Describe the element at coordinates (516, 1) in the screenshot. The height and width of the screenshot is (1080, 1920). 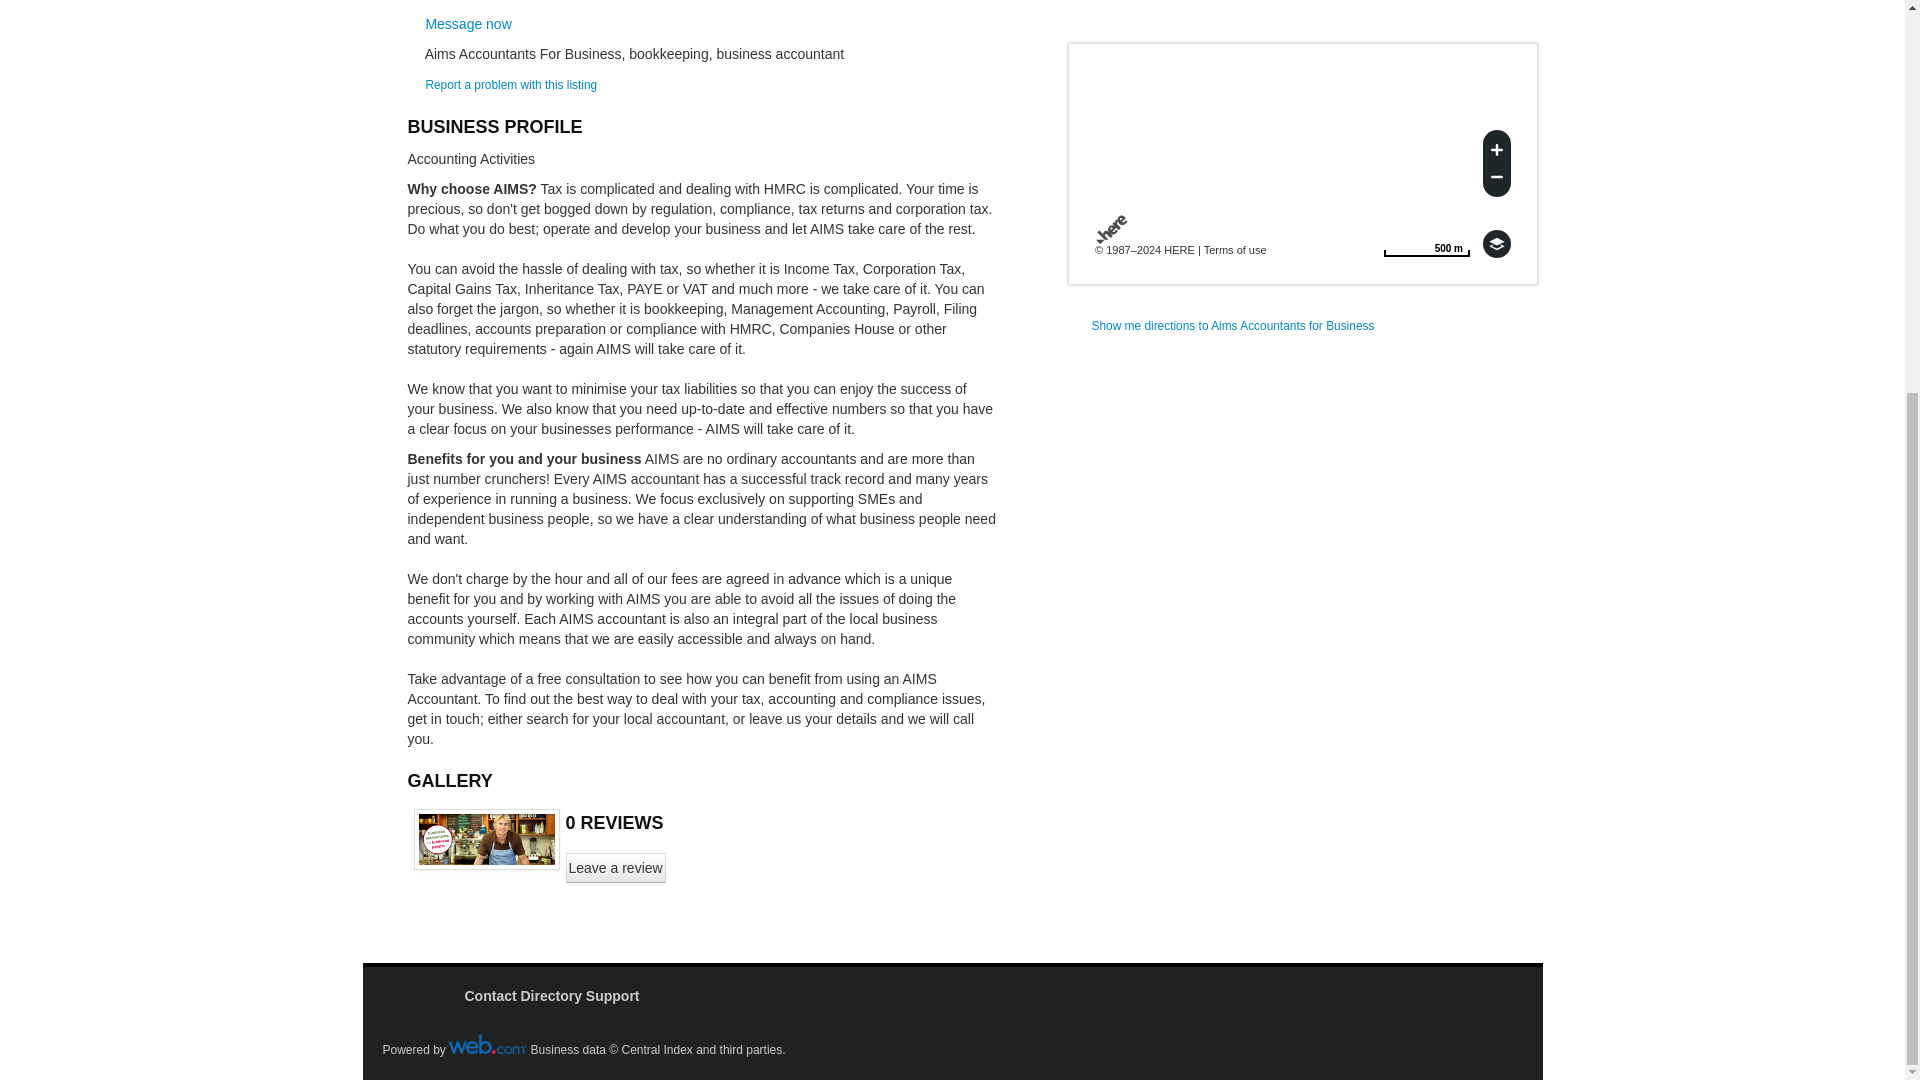
I see `01706 2...` at that location.